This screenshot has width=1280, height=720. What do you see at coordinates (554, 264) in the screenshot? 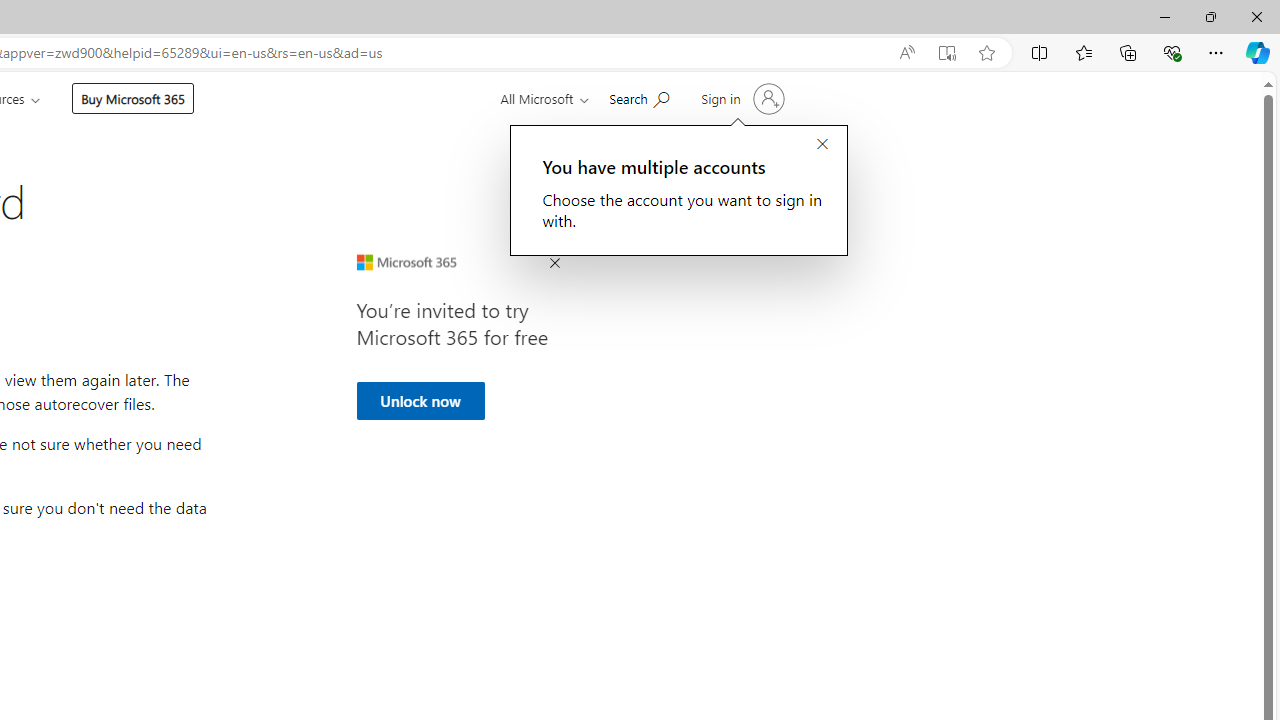
I see `Close Ad` at bounding box center [554, 264].